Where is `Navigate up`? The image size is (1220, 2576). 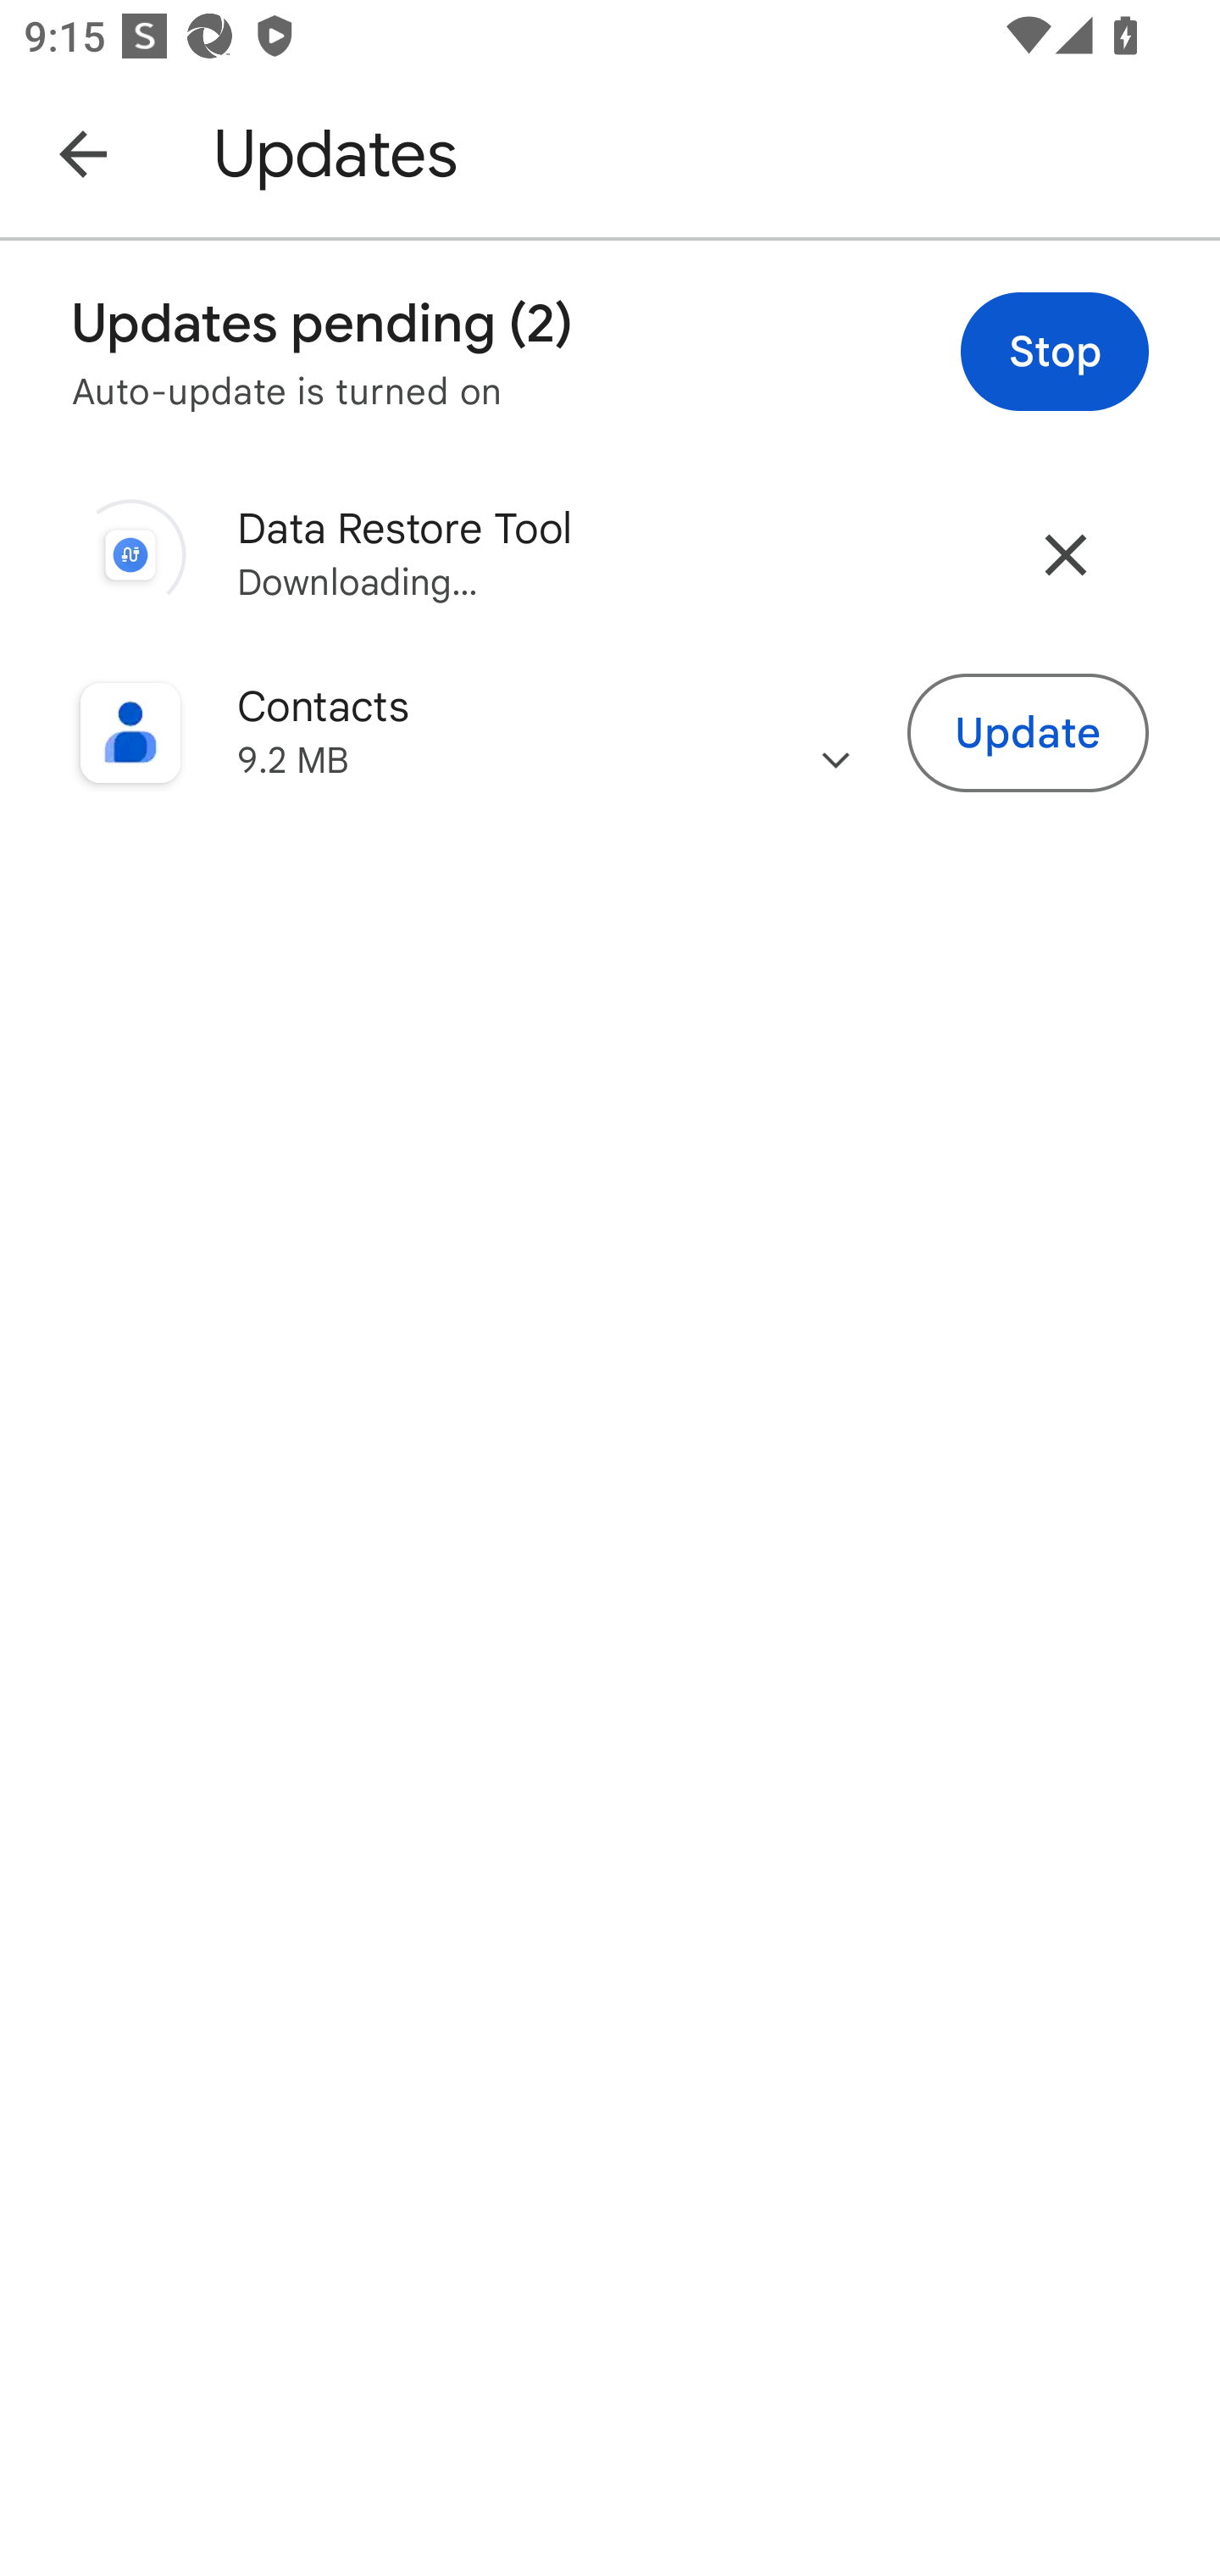
Navigate up is located at coordinates (83, 153).